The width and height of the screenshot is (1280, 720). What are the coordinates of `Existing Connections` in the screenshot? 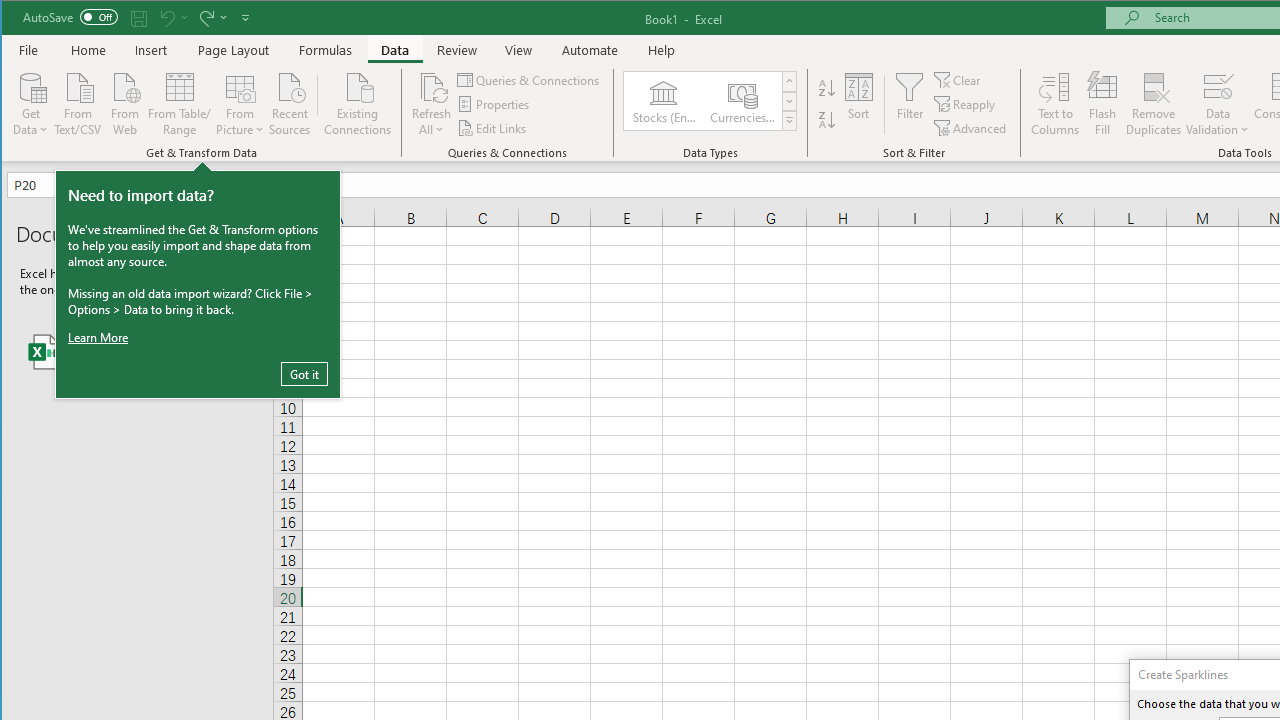 It's located at (358, 102).